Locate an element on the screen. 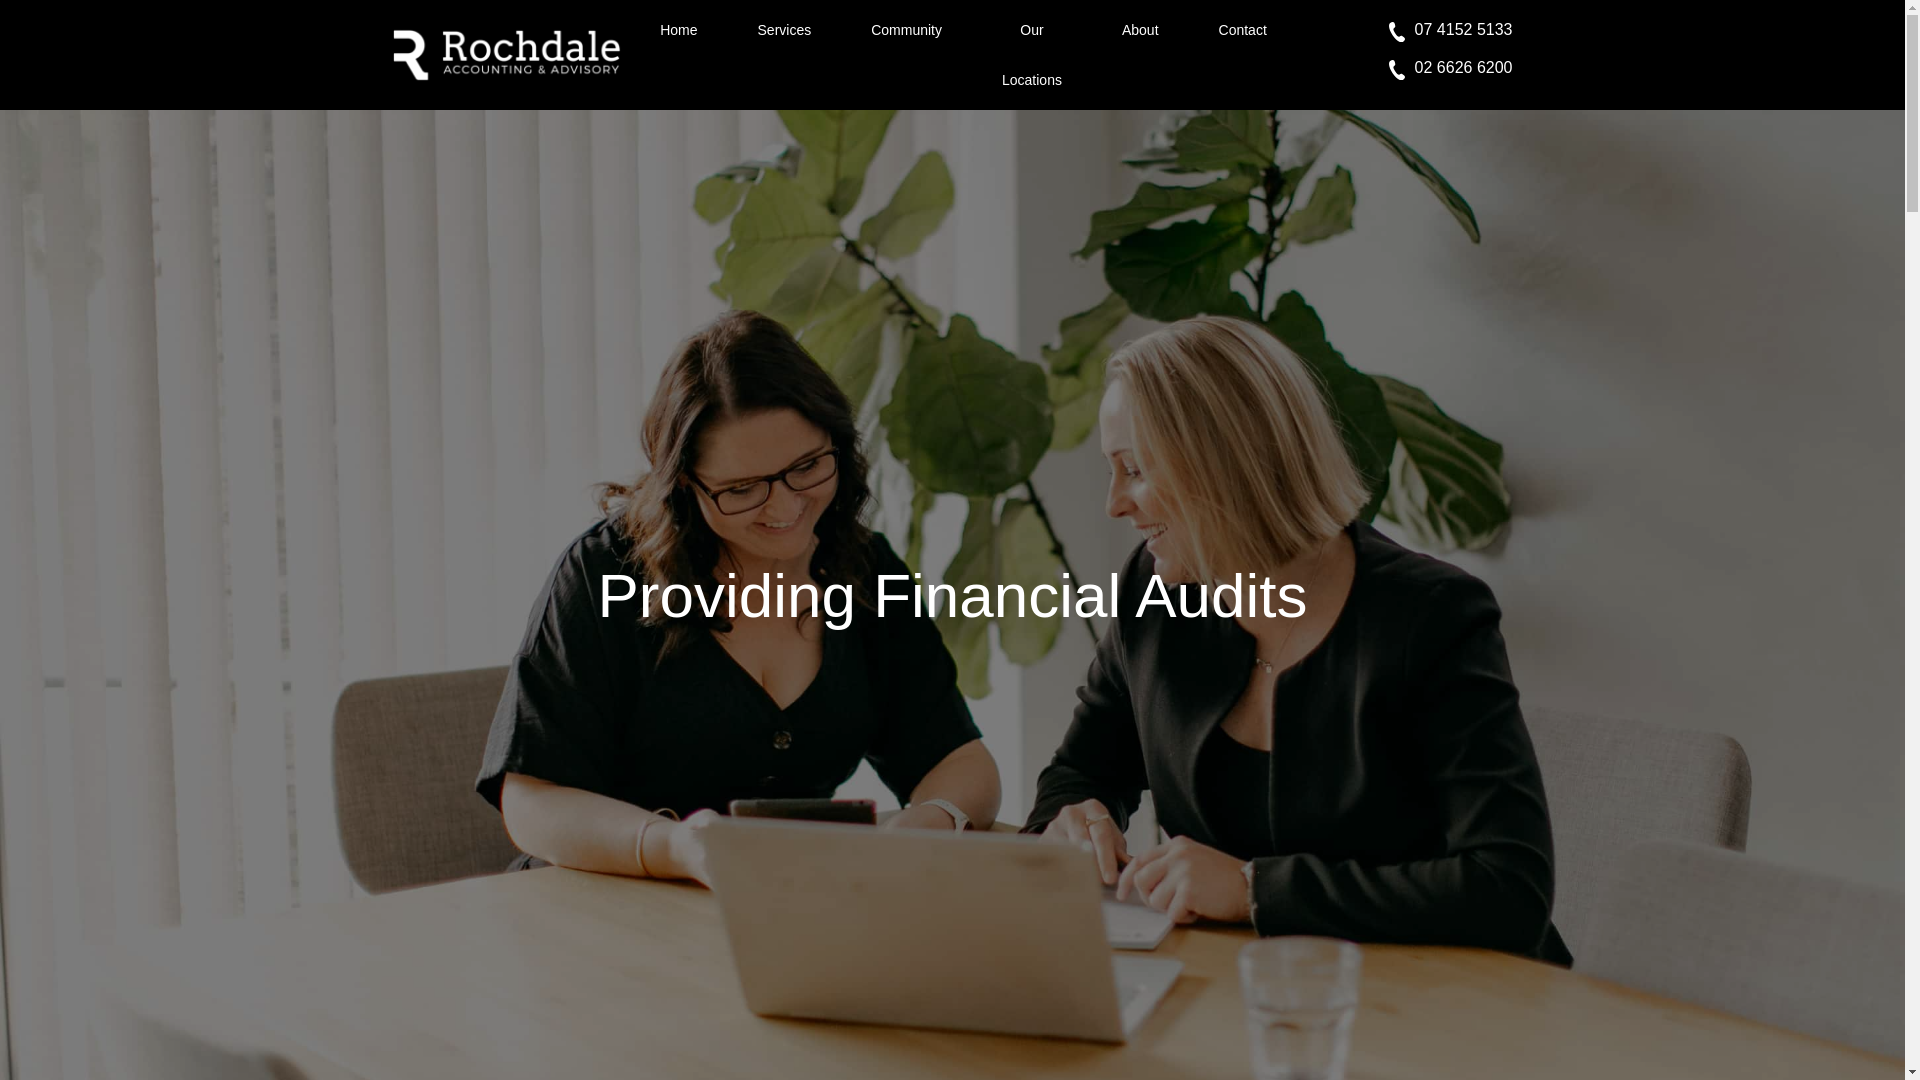 The height and width of the screenshot is (1080, 1920). 07 4152 5133 is located at coordinates (1450, 33).